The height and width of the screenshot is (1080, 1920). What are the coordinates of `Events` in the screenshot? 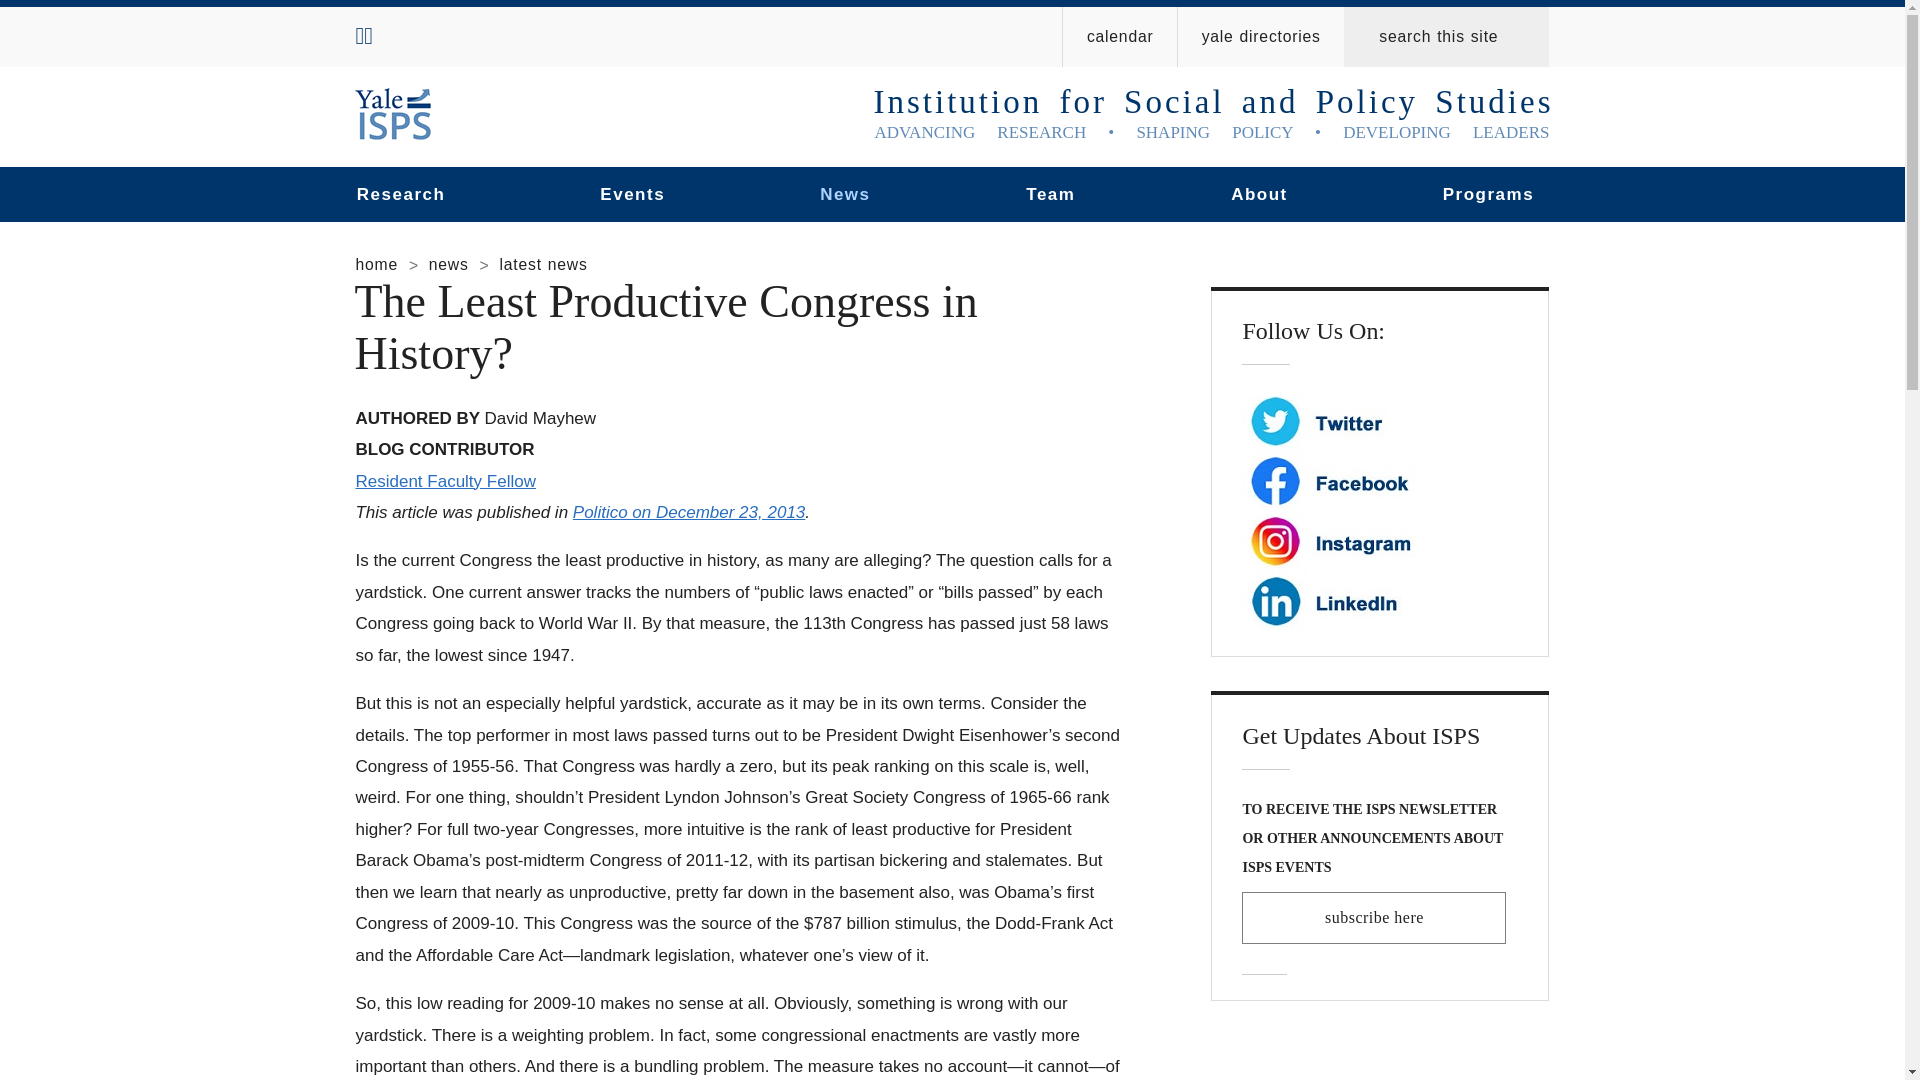 It's located at (632, 194).